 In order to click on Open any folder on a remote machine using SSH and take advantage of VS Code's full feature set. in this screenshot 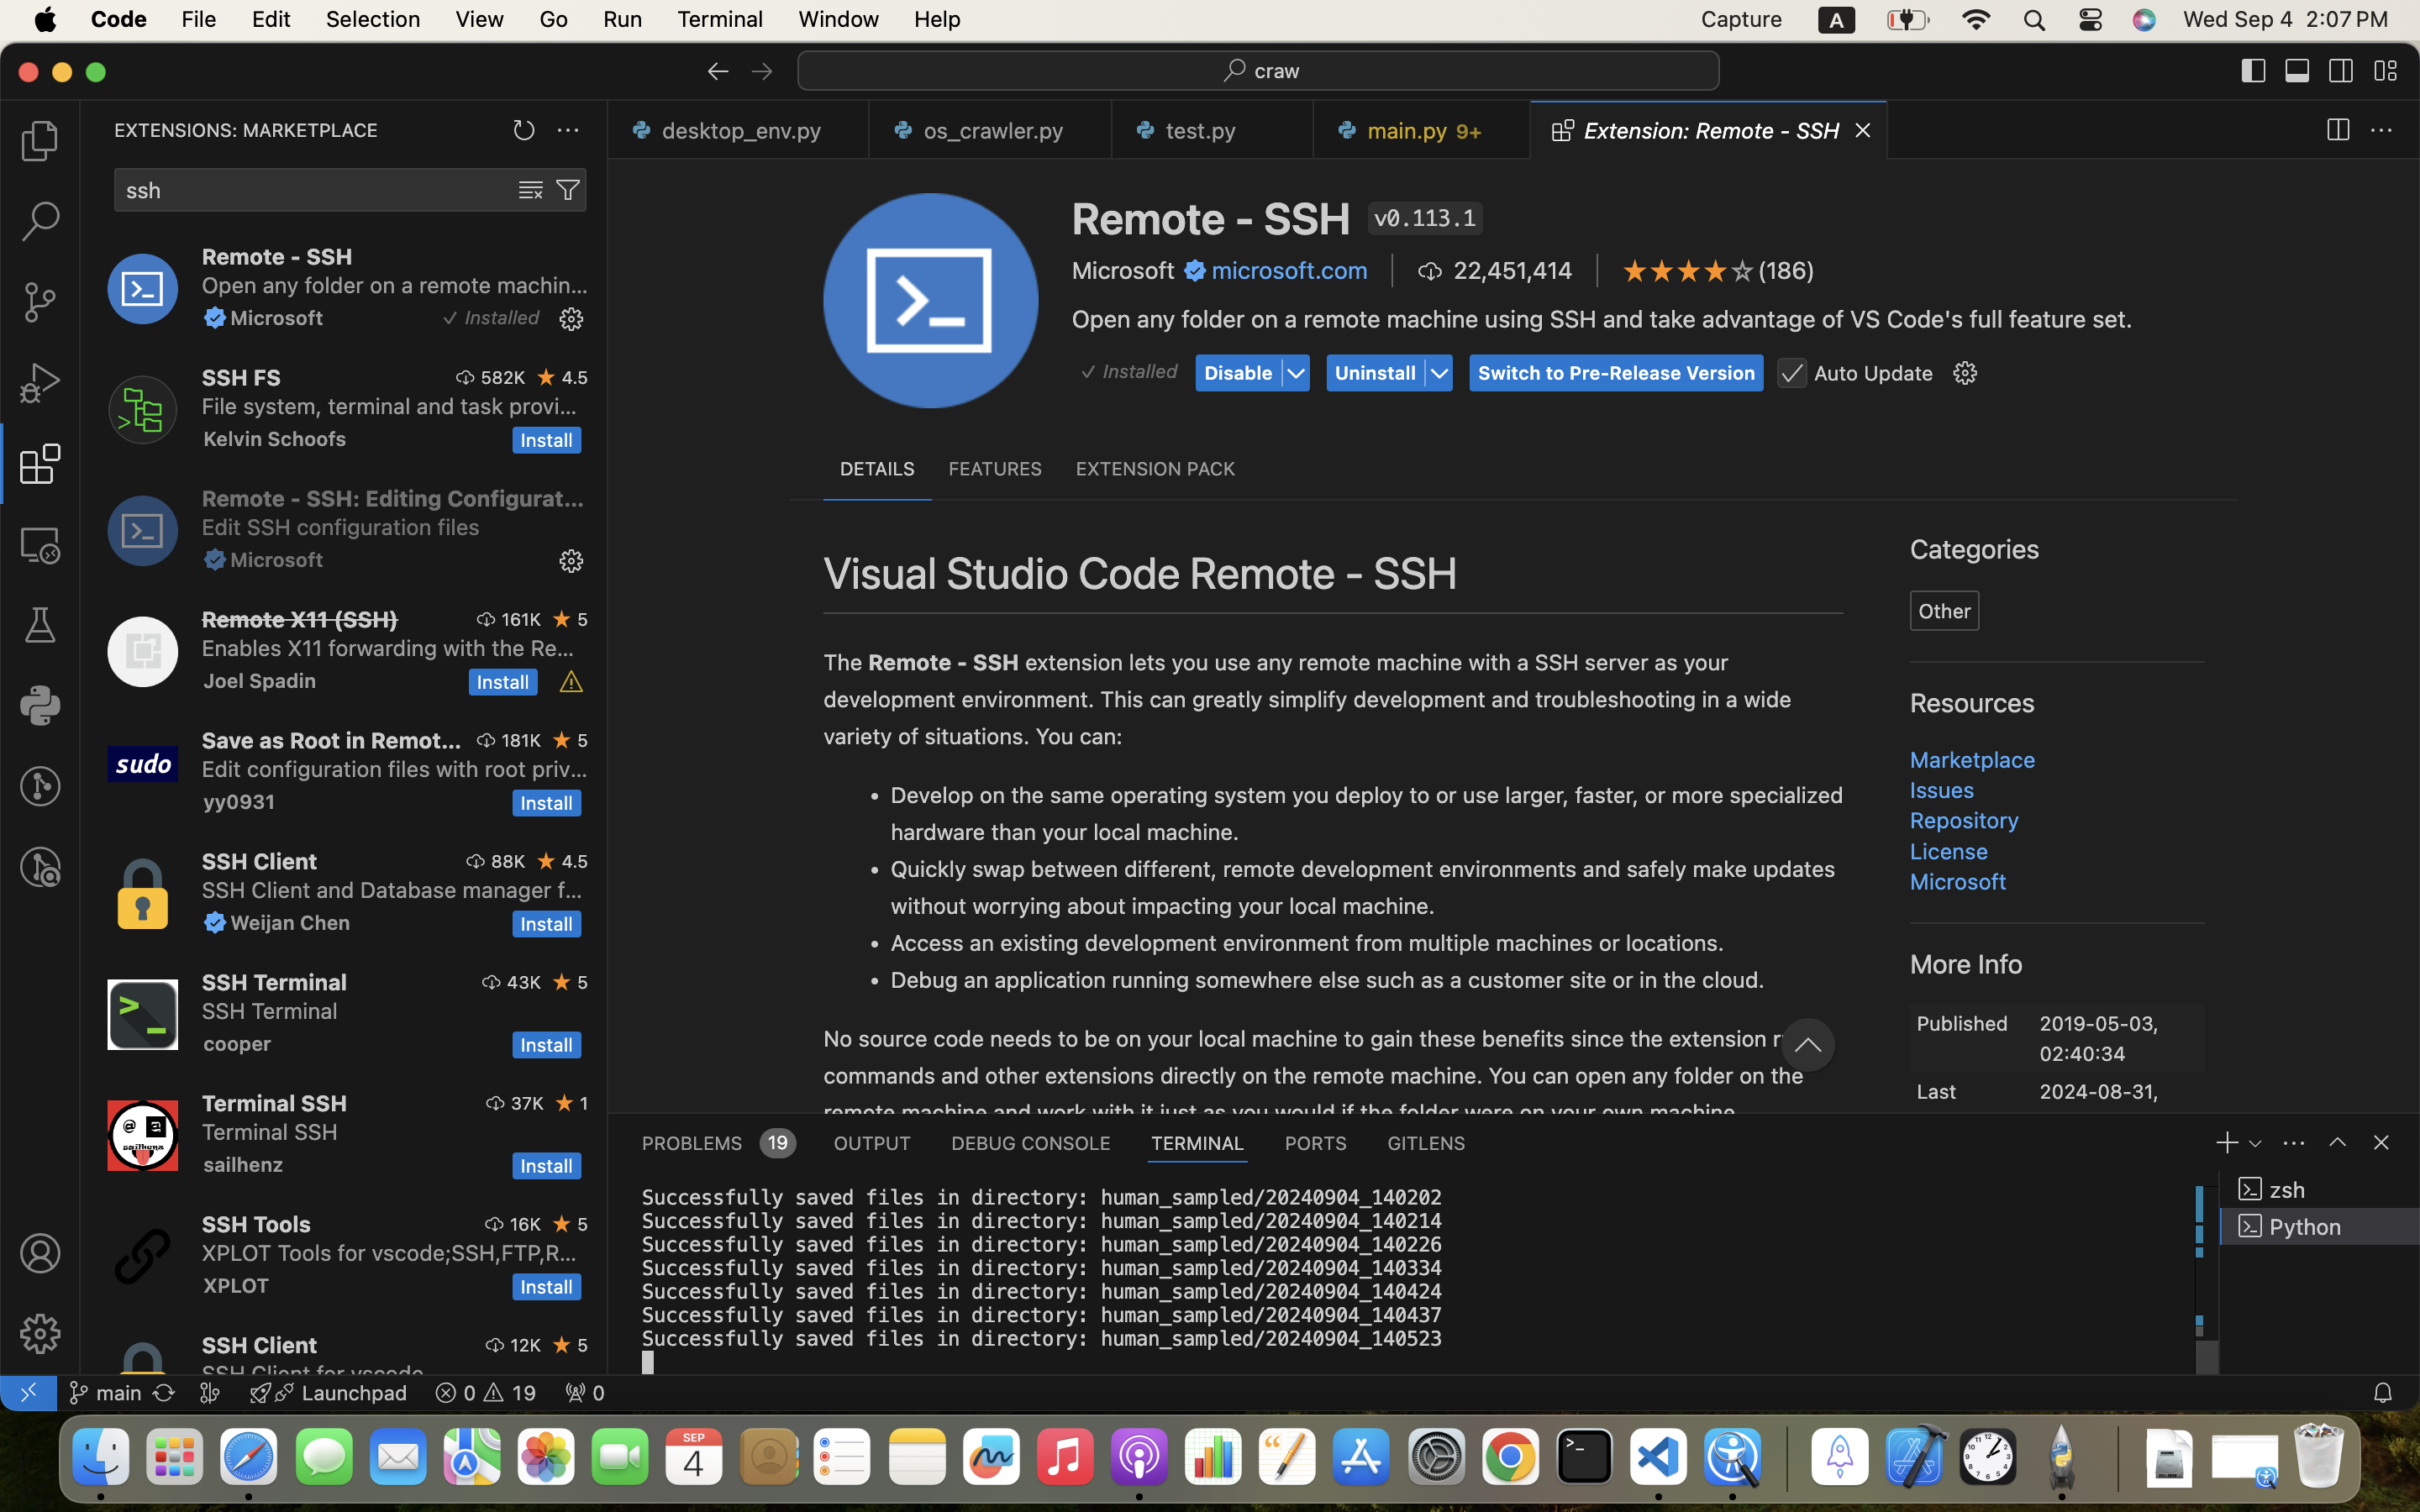, I will do `click(395, 285)`.